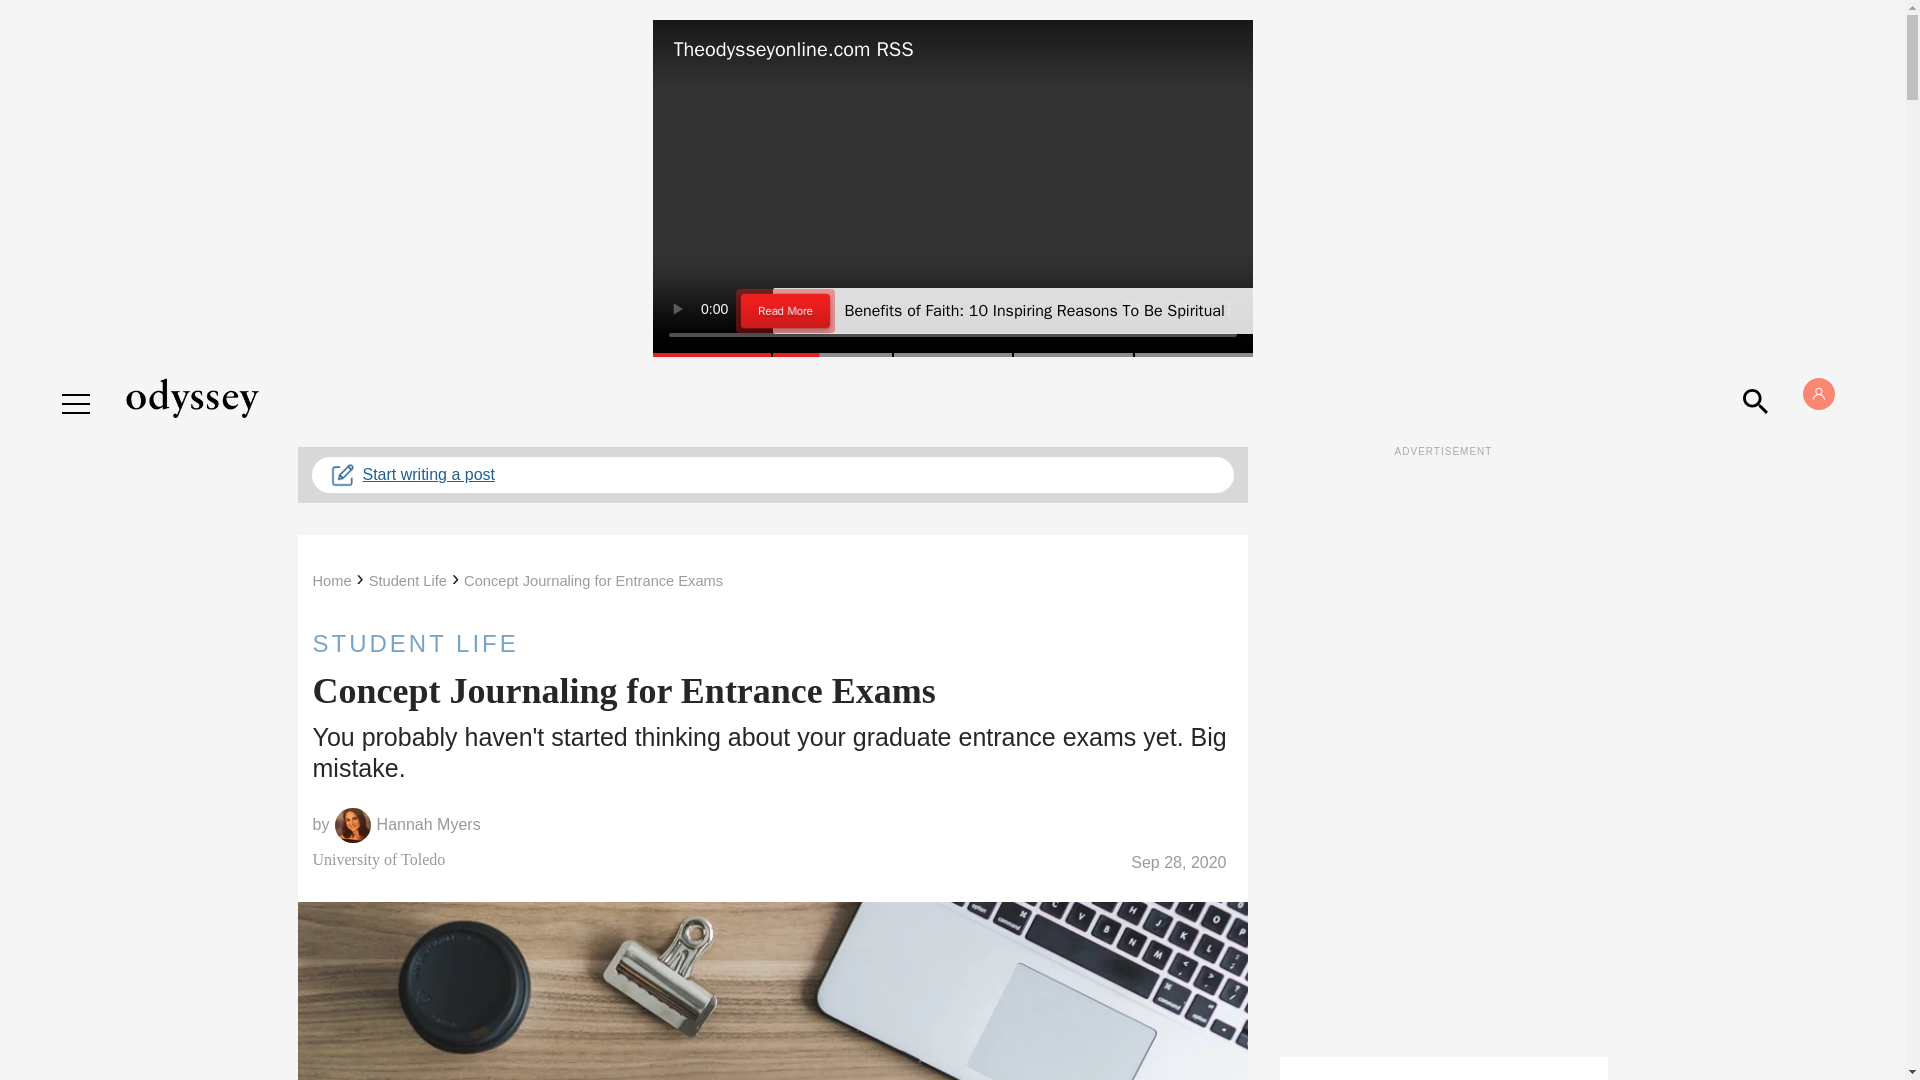  What do you see at coordinates (787, 312) in the screenshot?
I see `Read More` at bounding box center [787, 312].